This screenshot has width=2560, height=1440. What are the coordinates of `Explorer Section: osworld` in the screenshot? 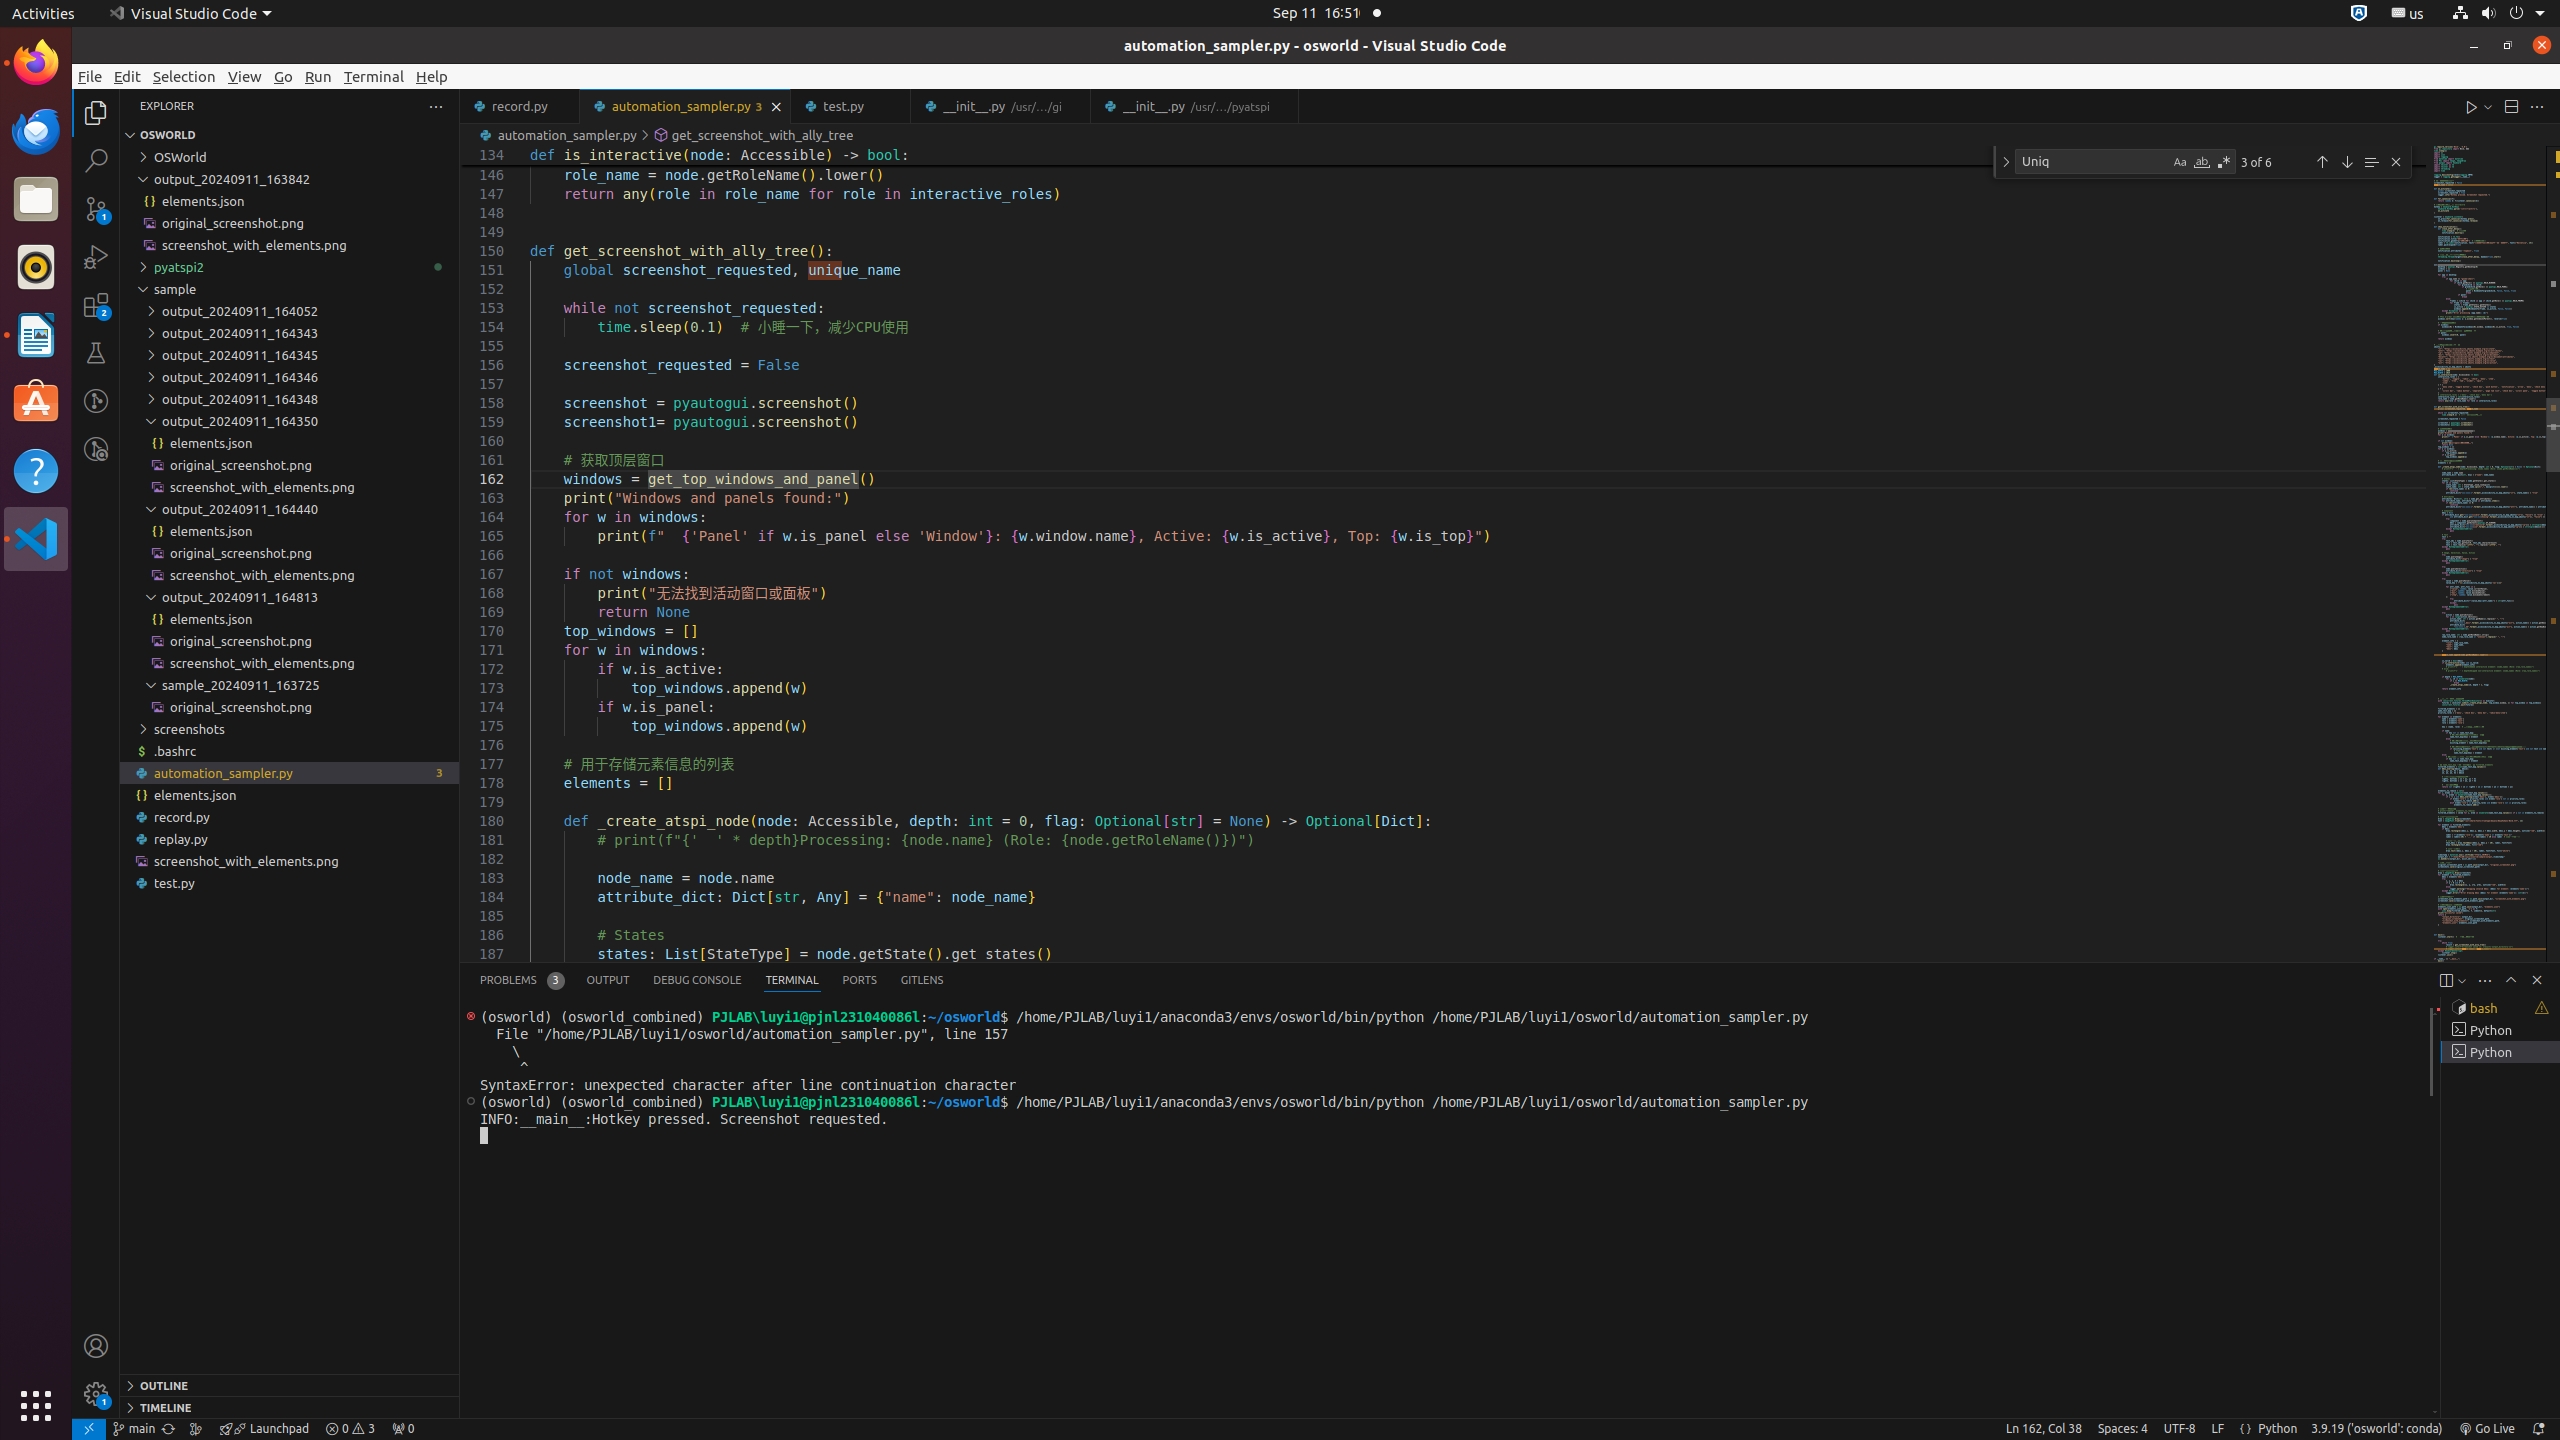 It's located at (290, 135).